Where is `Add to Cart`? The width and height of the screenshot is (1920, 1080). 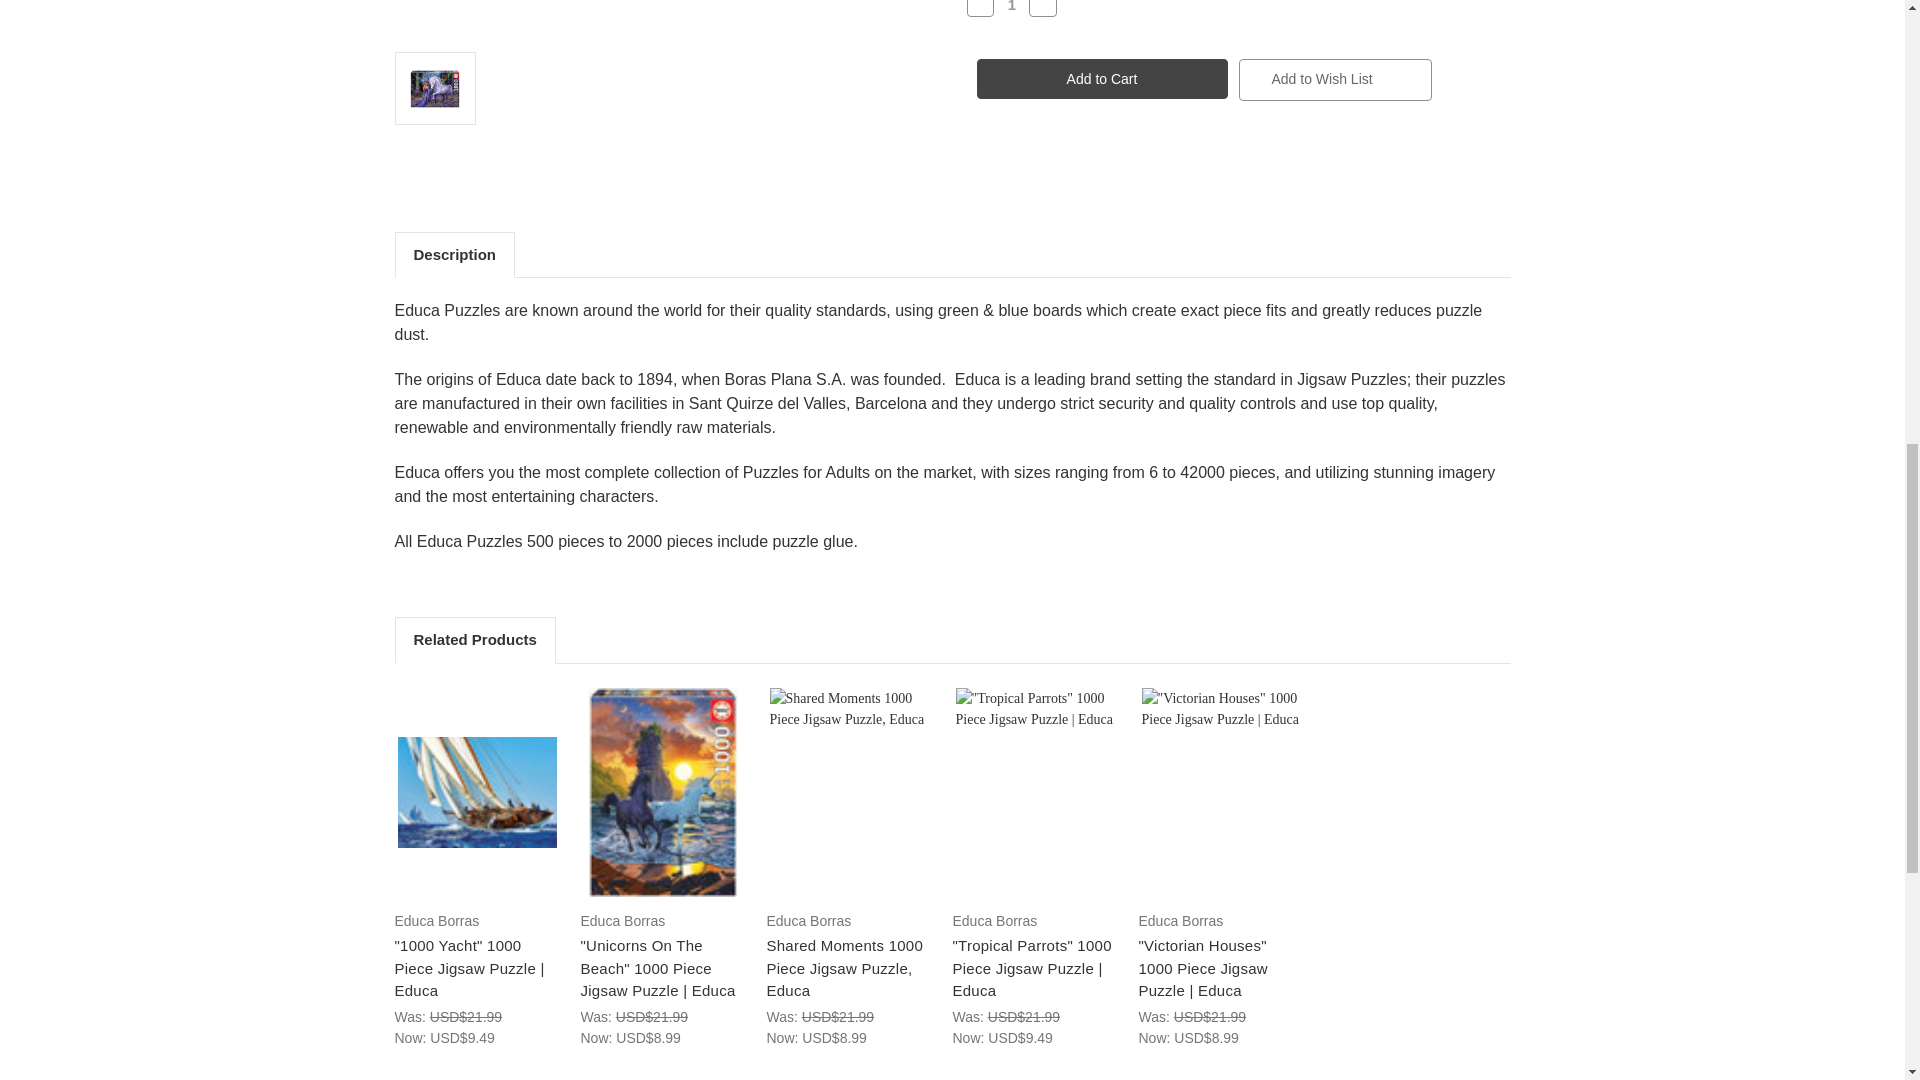 Add to Cart is located at coordinates (1100, 79).